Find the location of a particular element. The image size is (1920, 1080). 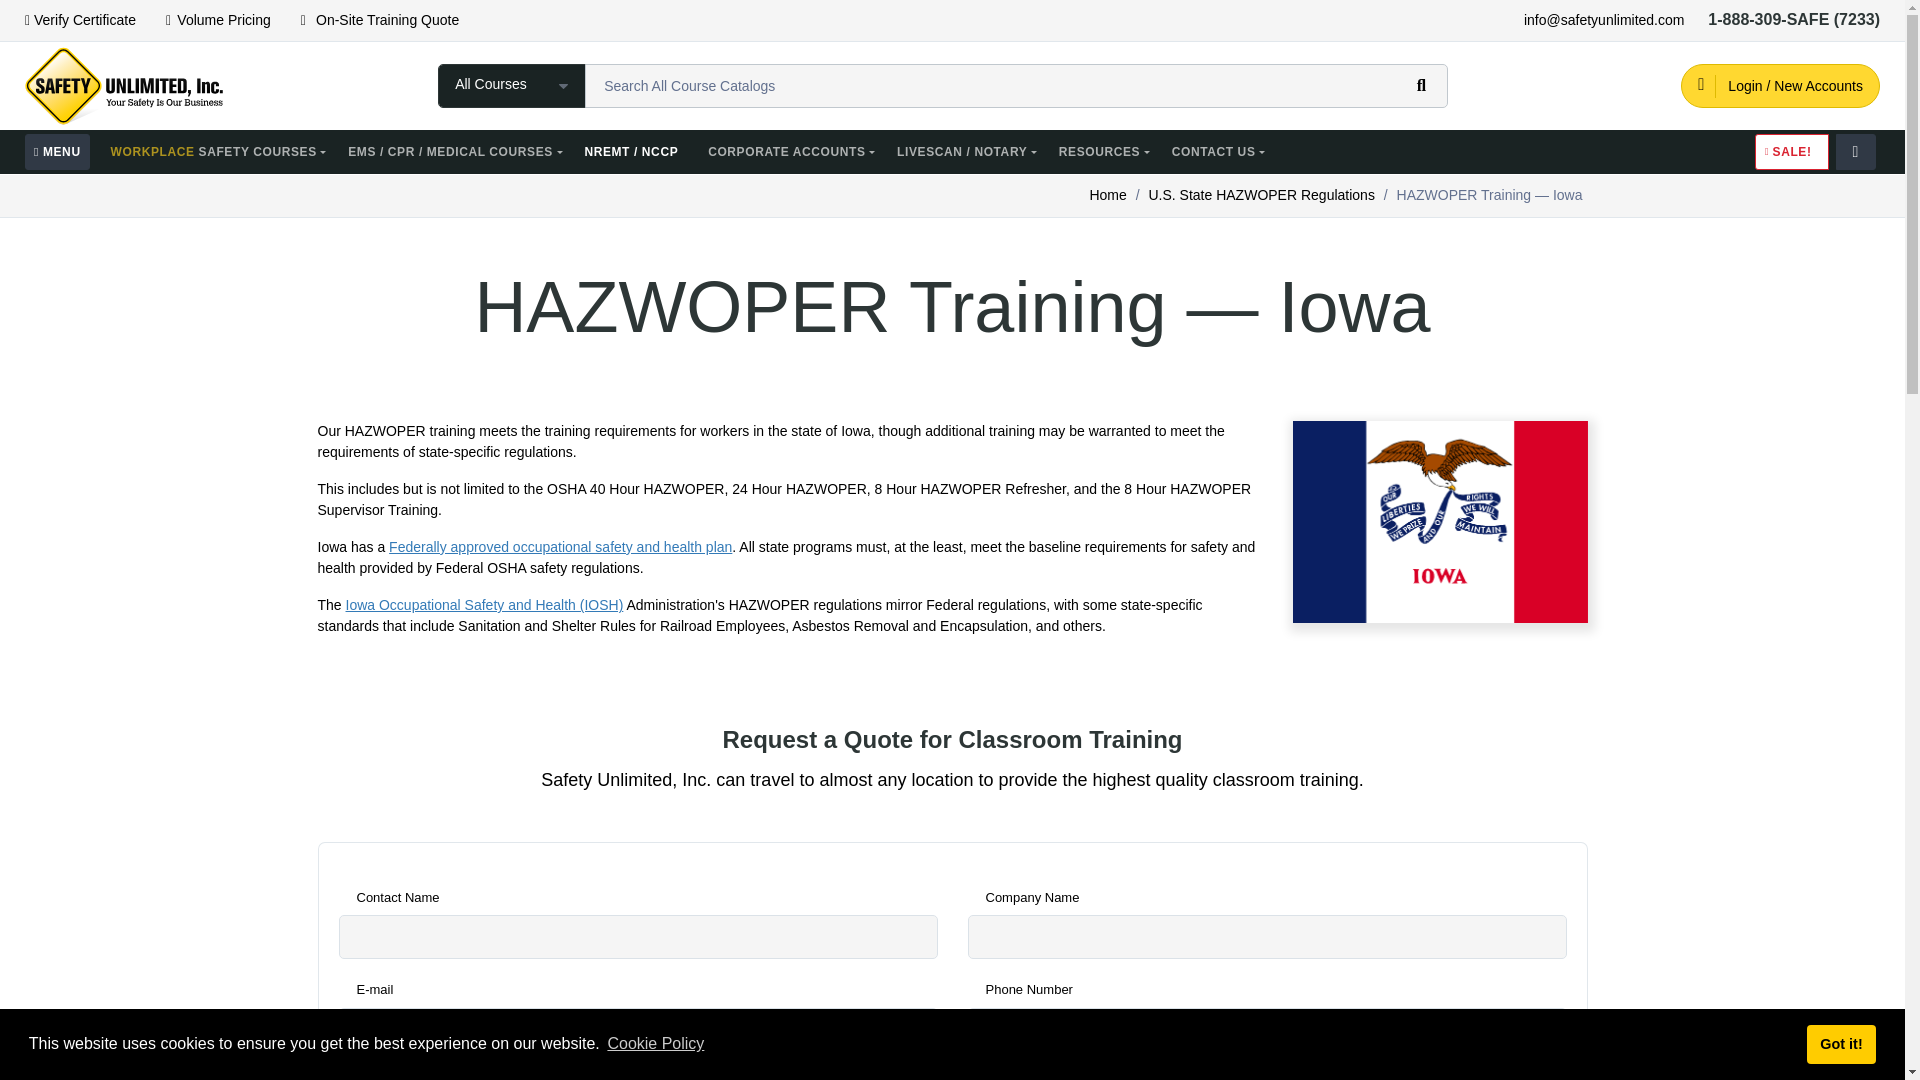

Log In is located at coordinates (1780, 85).